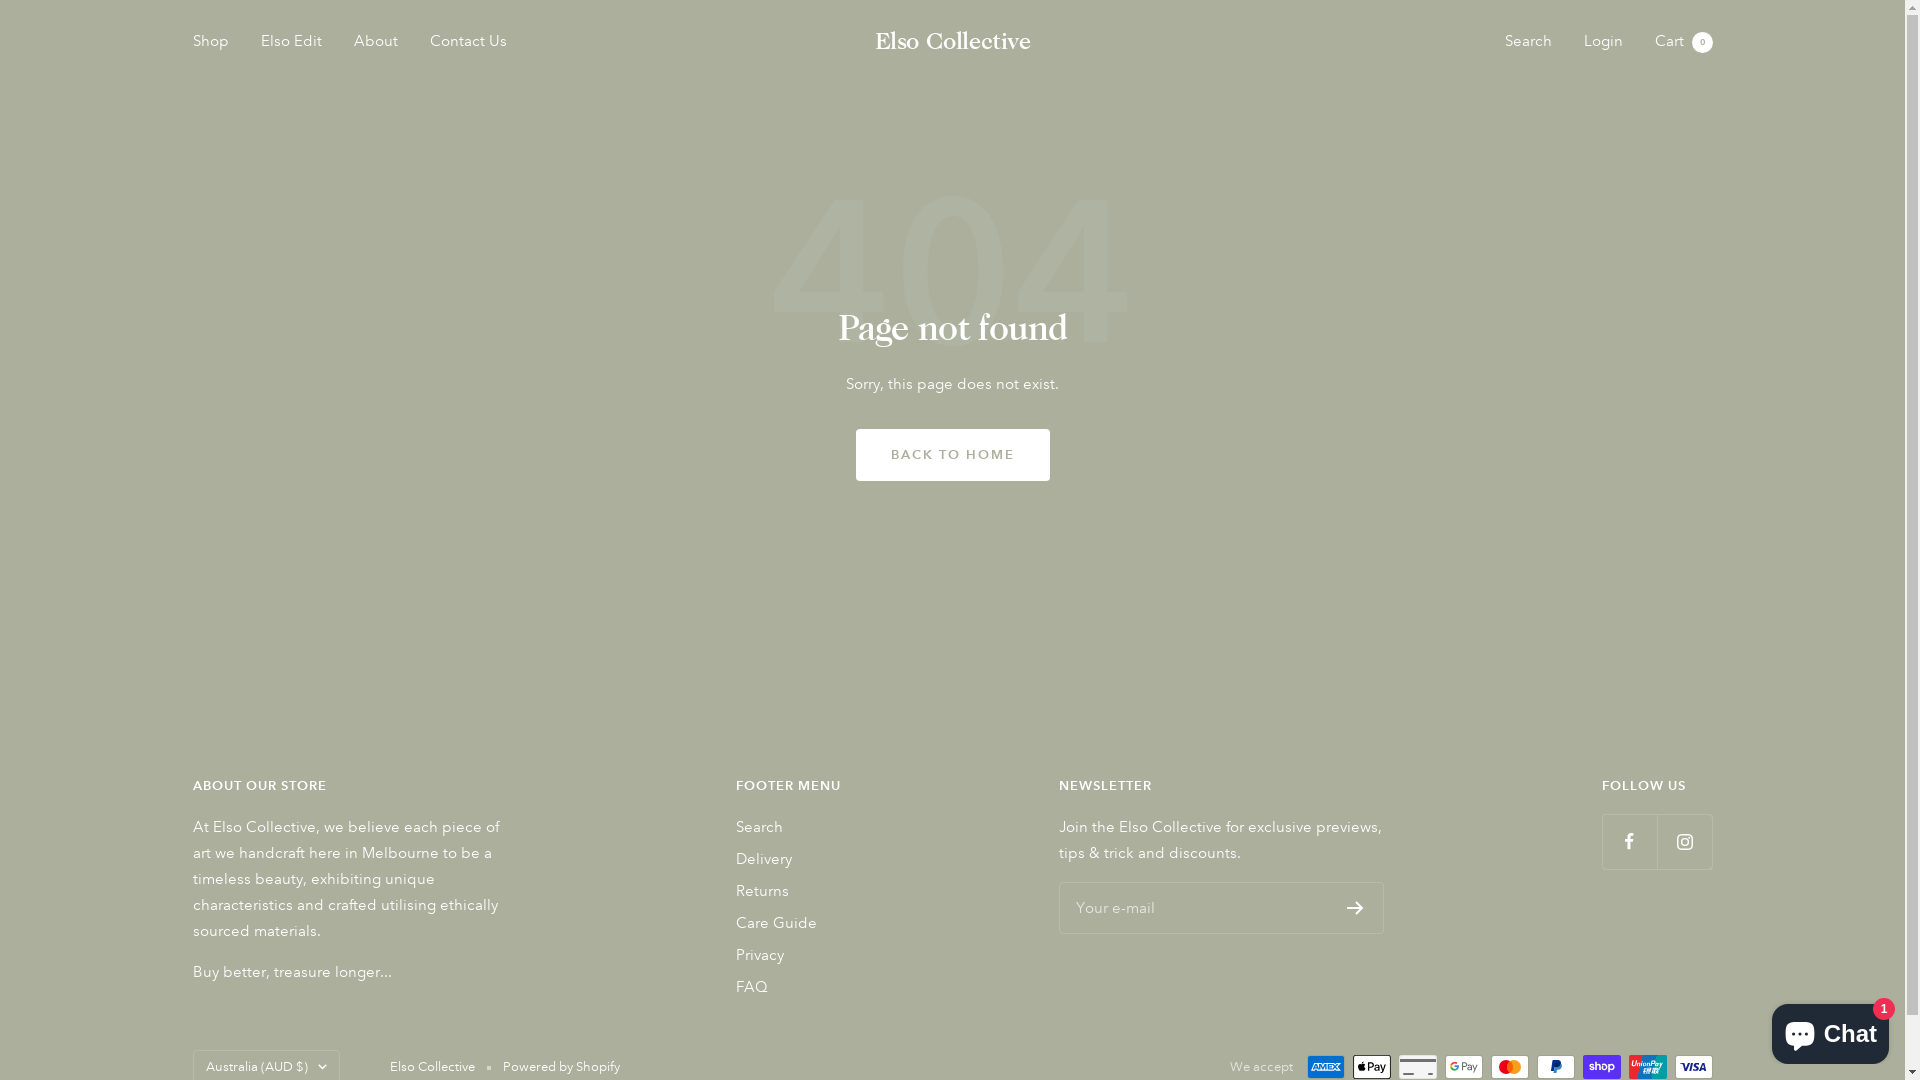 The image size is (1920, 1080). I want to click on BACK TO HOME, so click(953, 455).